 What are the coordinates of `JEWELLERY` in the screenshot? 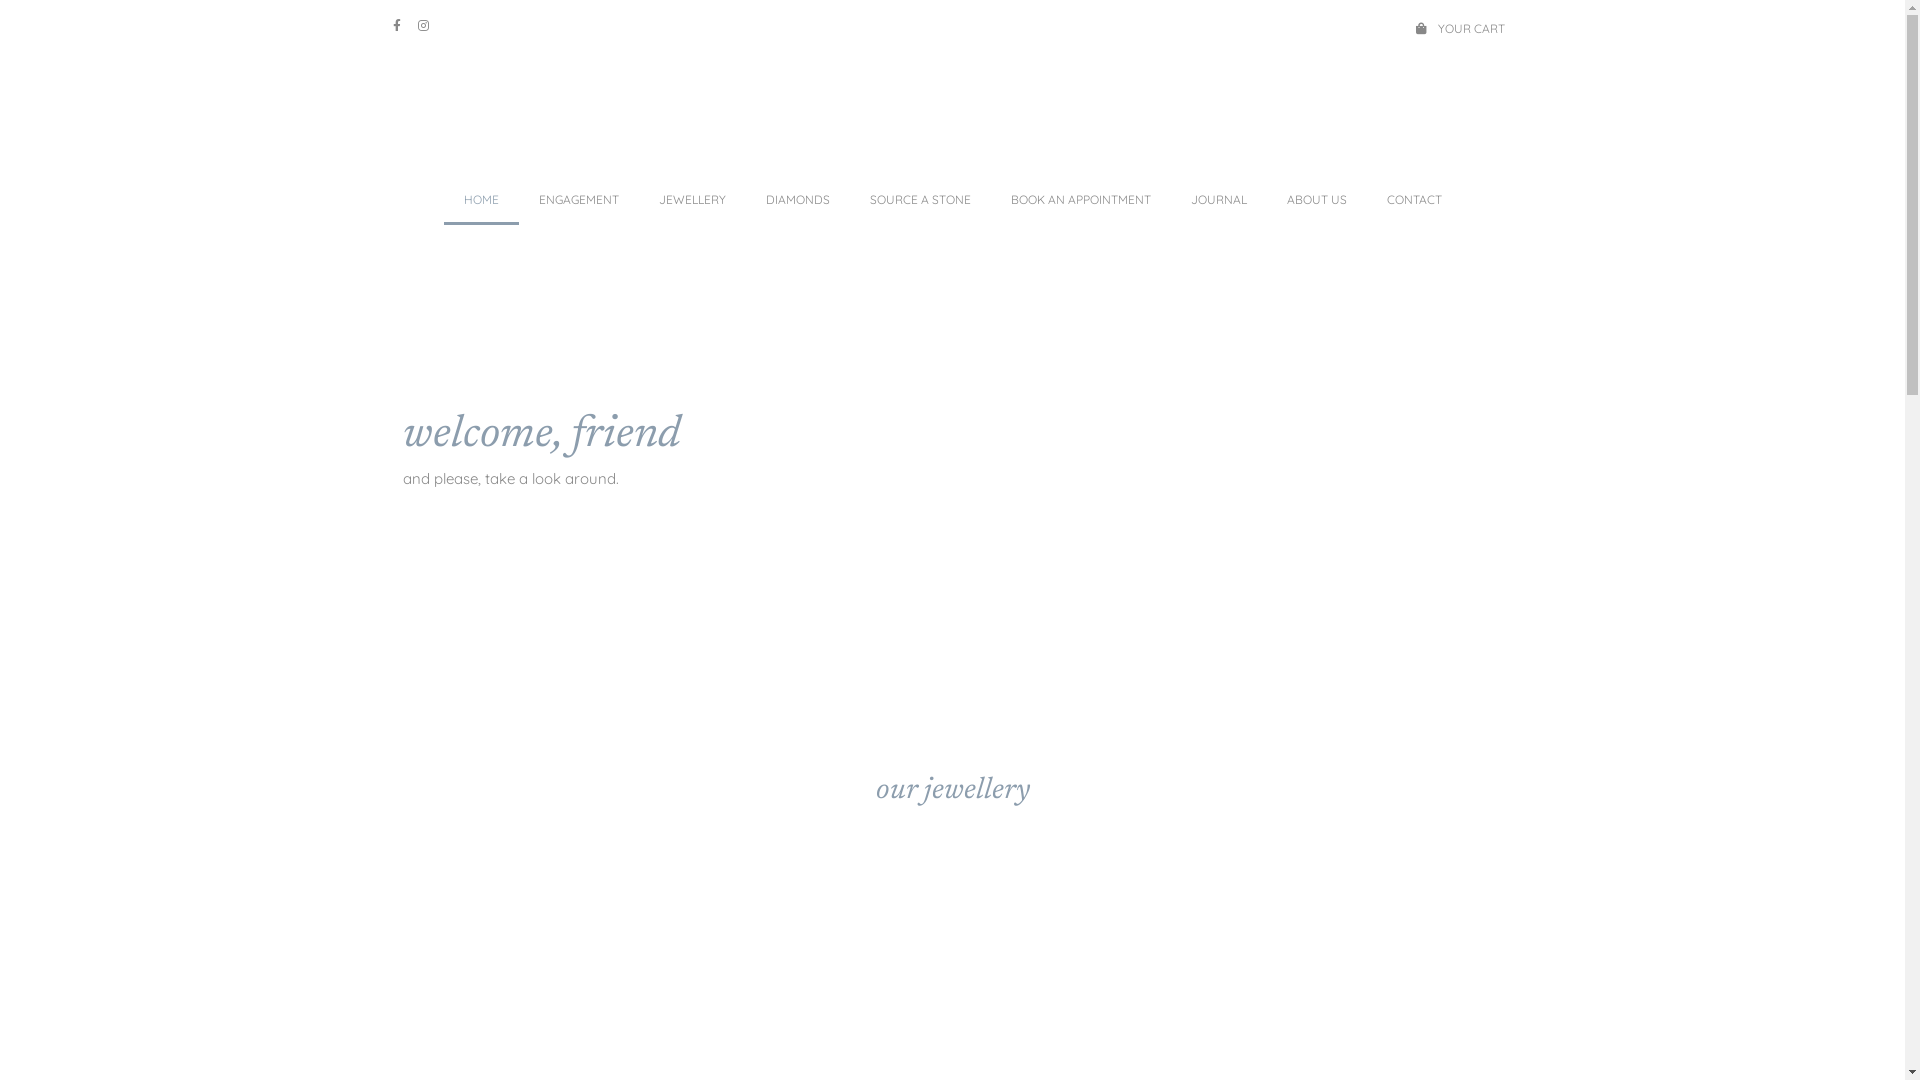 It's located at (692, 200).